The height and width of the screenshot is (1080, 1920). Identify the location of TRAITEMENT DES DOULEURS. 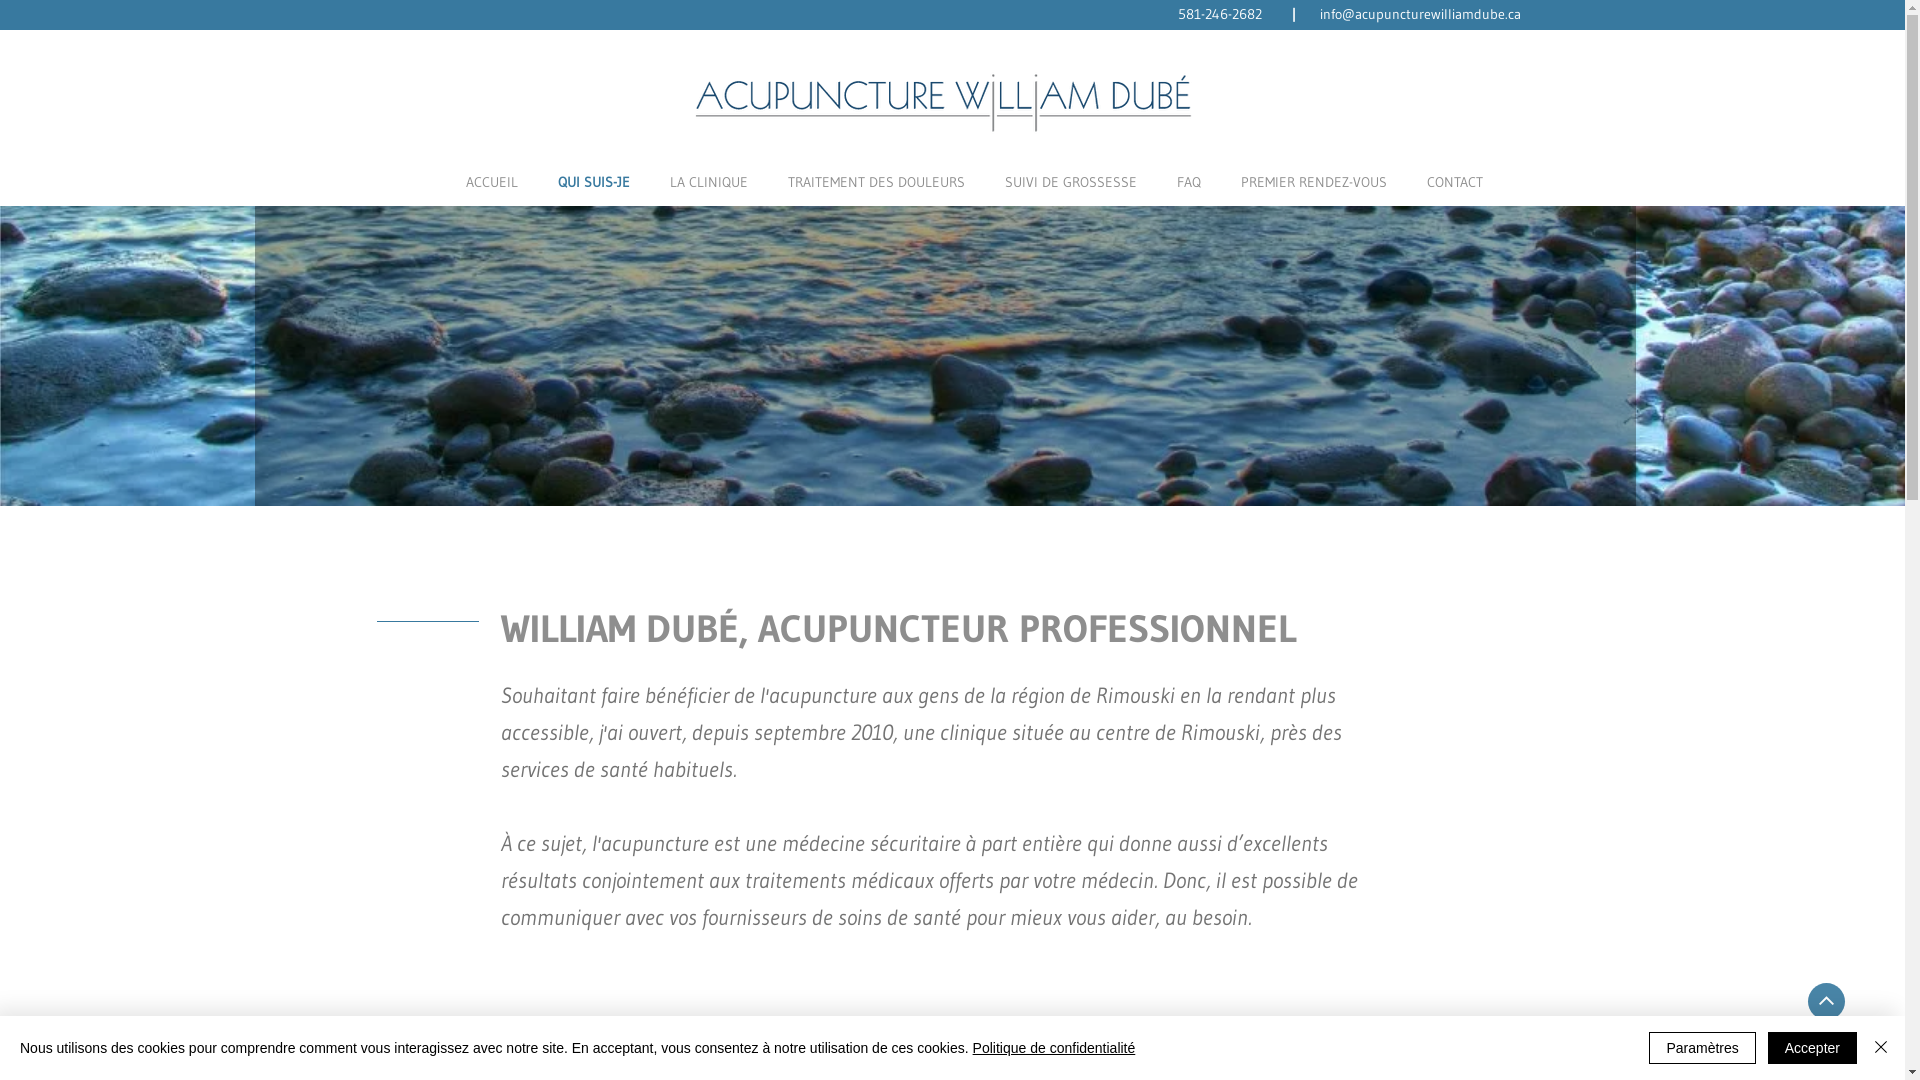
(876, 182).